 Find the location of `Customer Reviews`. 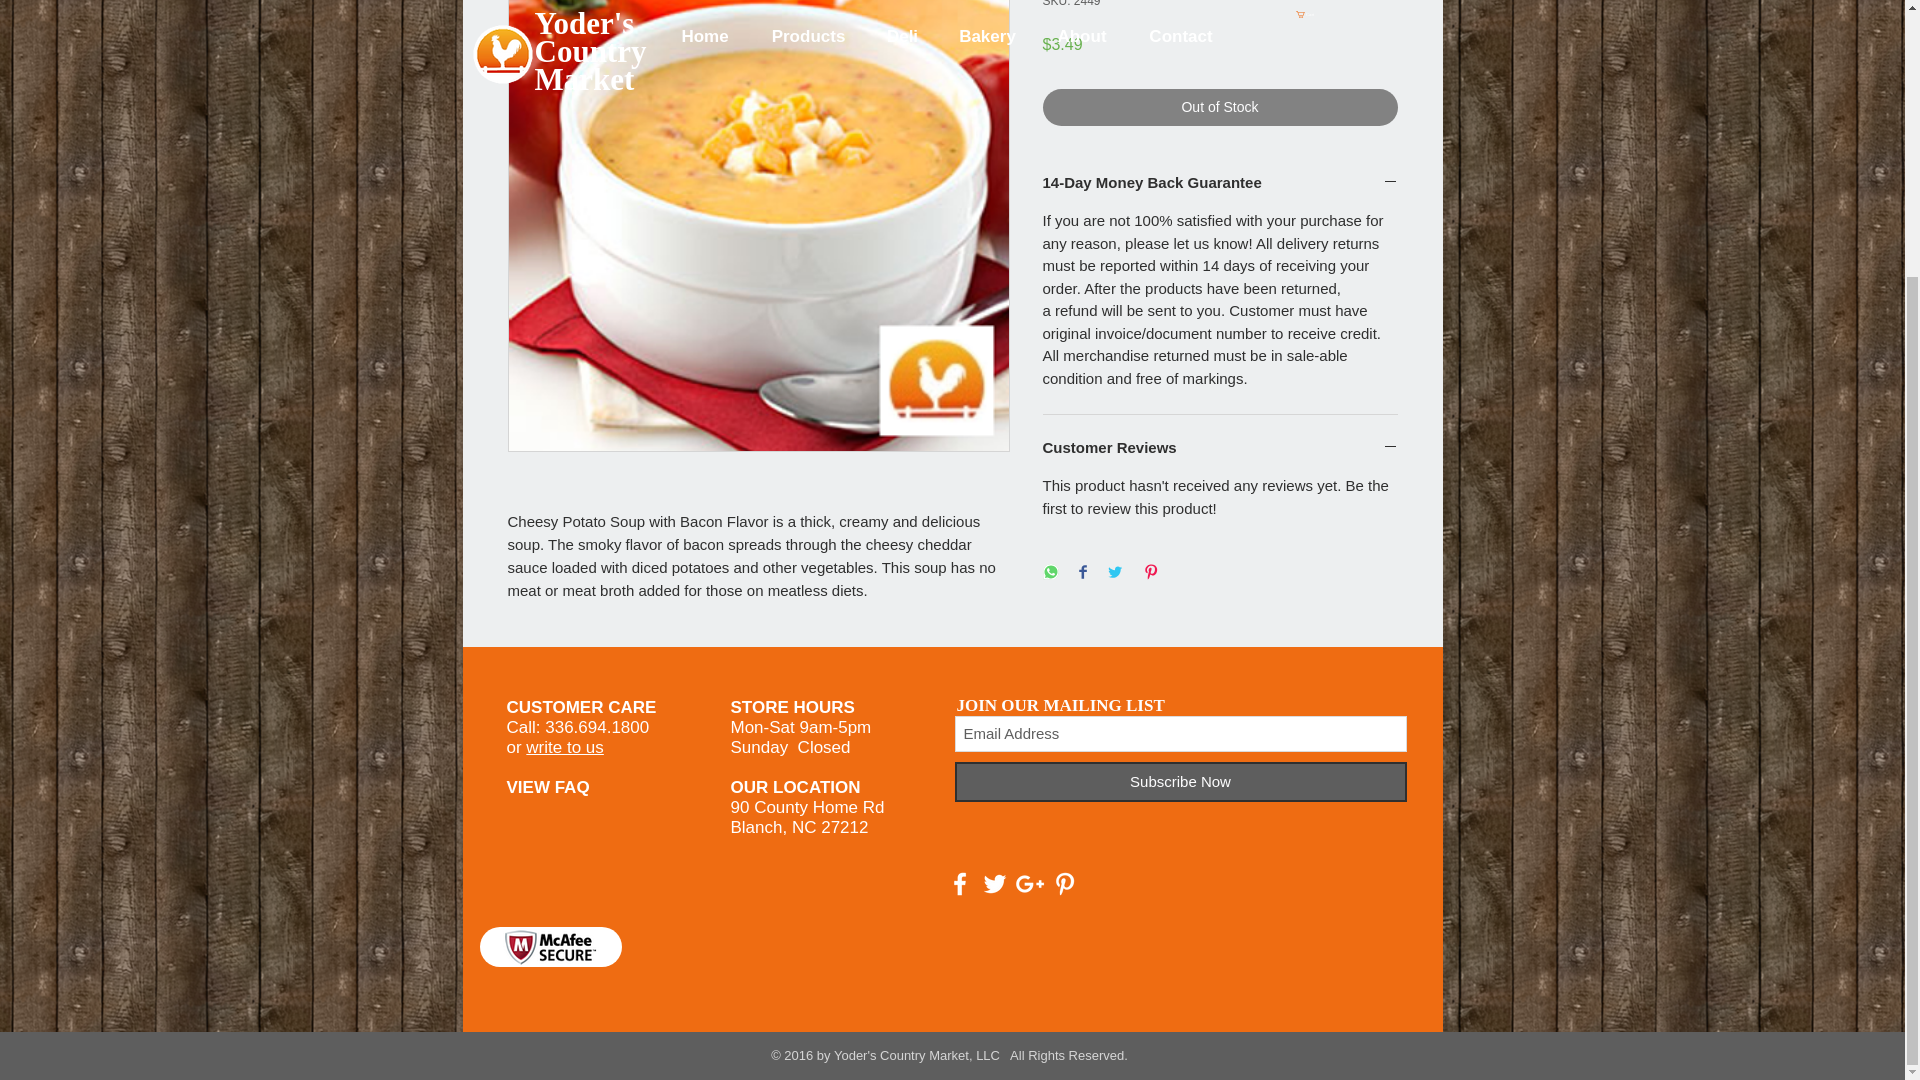

Customer Reviews is located at coordinates (1220, 448).